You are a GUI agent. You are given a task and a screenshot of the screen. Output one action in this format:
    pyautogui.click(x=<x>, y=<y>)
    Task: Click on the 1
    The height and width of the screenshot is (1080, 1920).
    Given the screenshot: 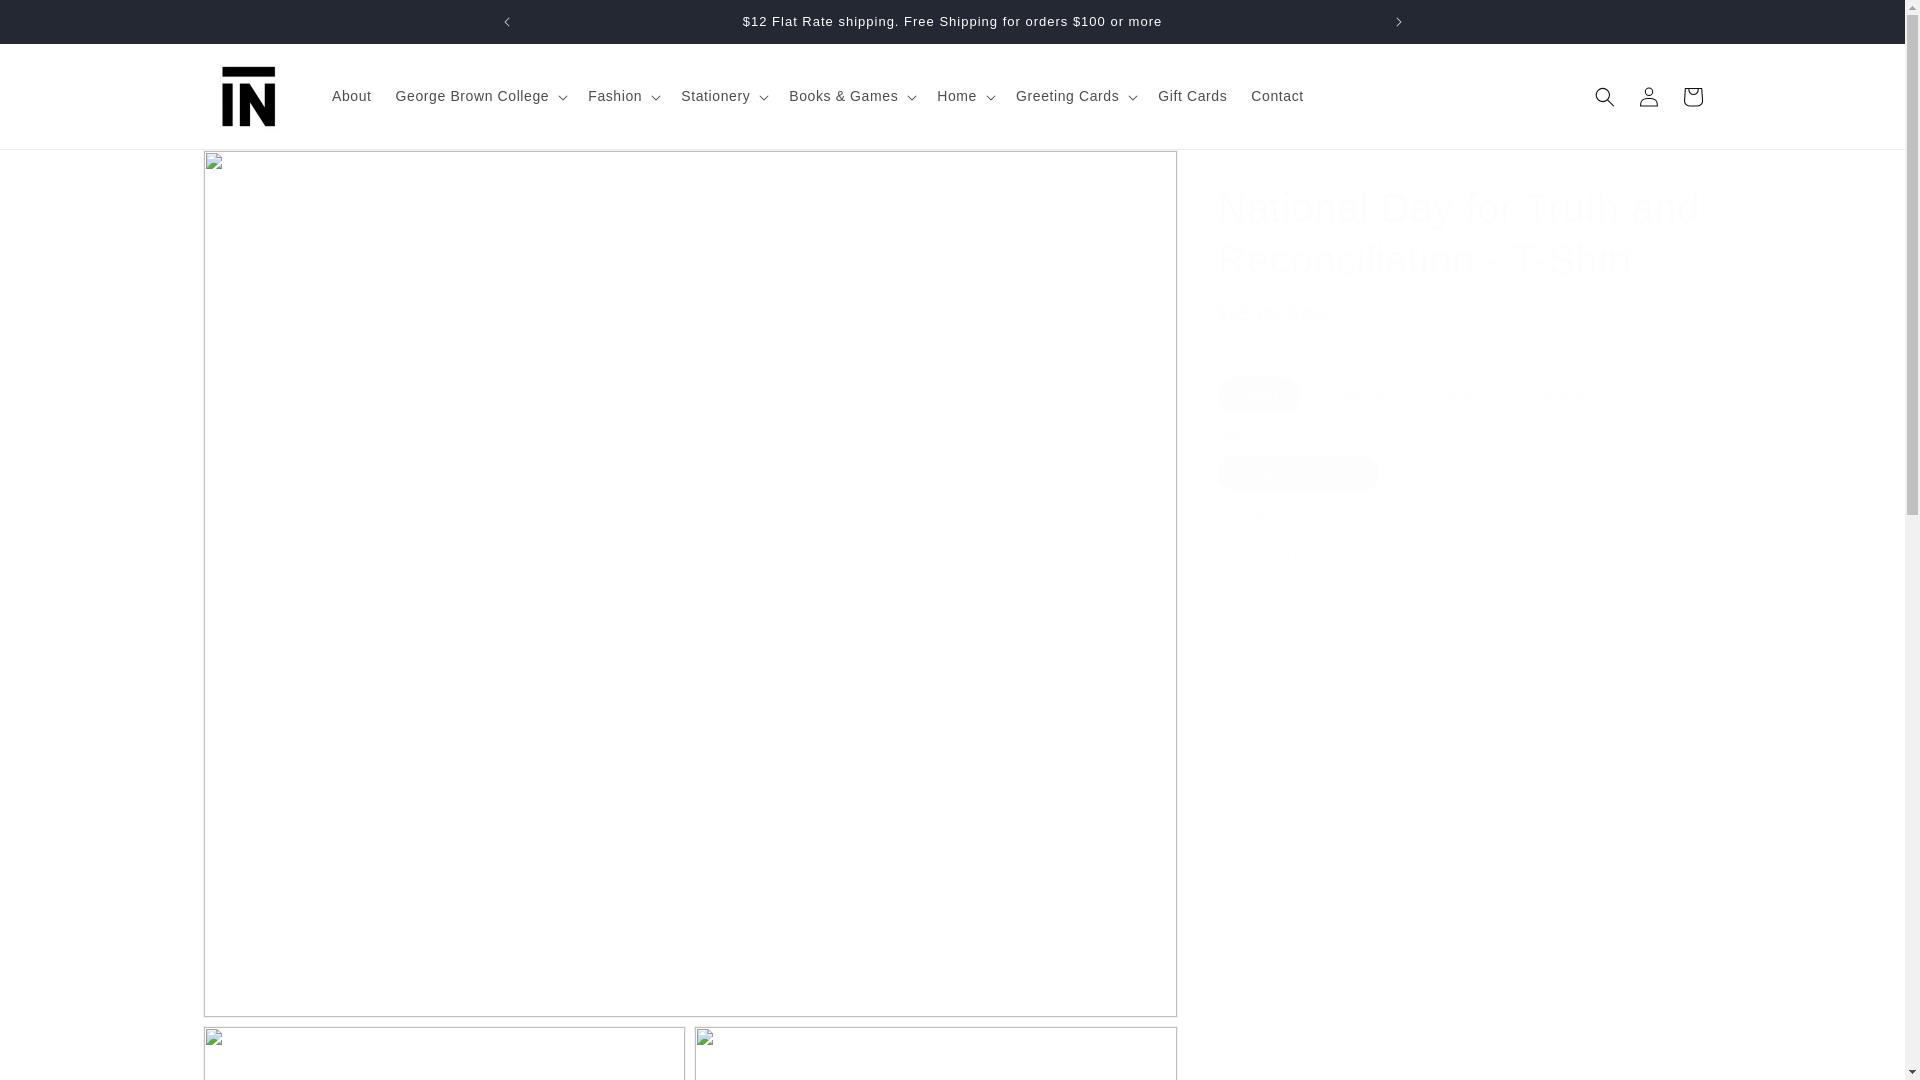 What is the action you would take?
    pyautogui.click(x=1288, y=557)
    